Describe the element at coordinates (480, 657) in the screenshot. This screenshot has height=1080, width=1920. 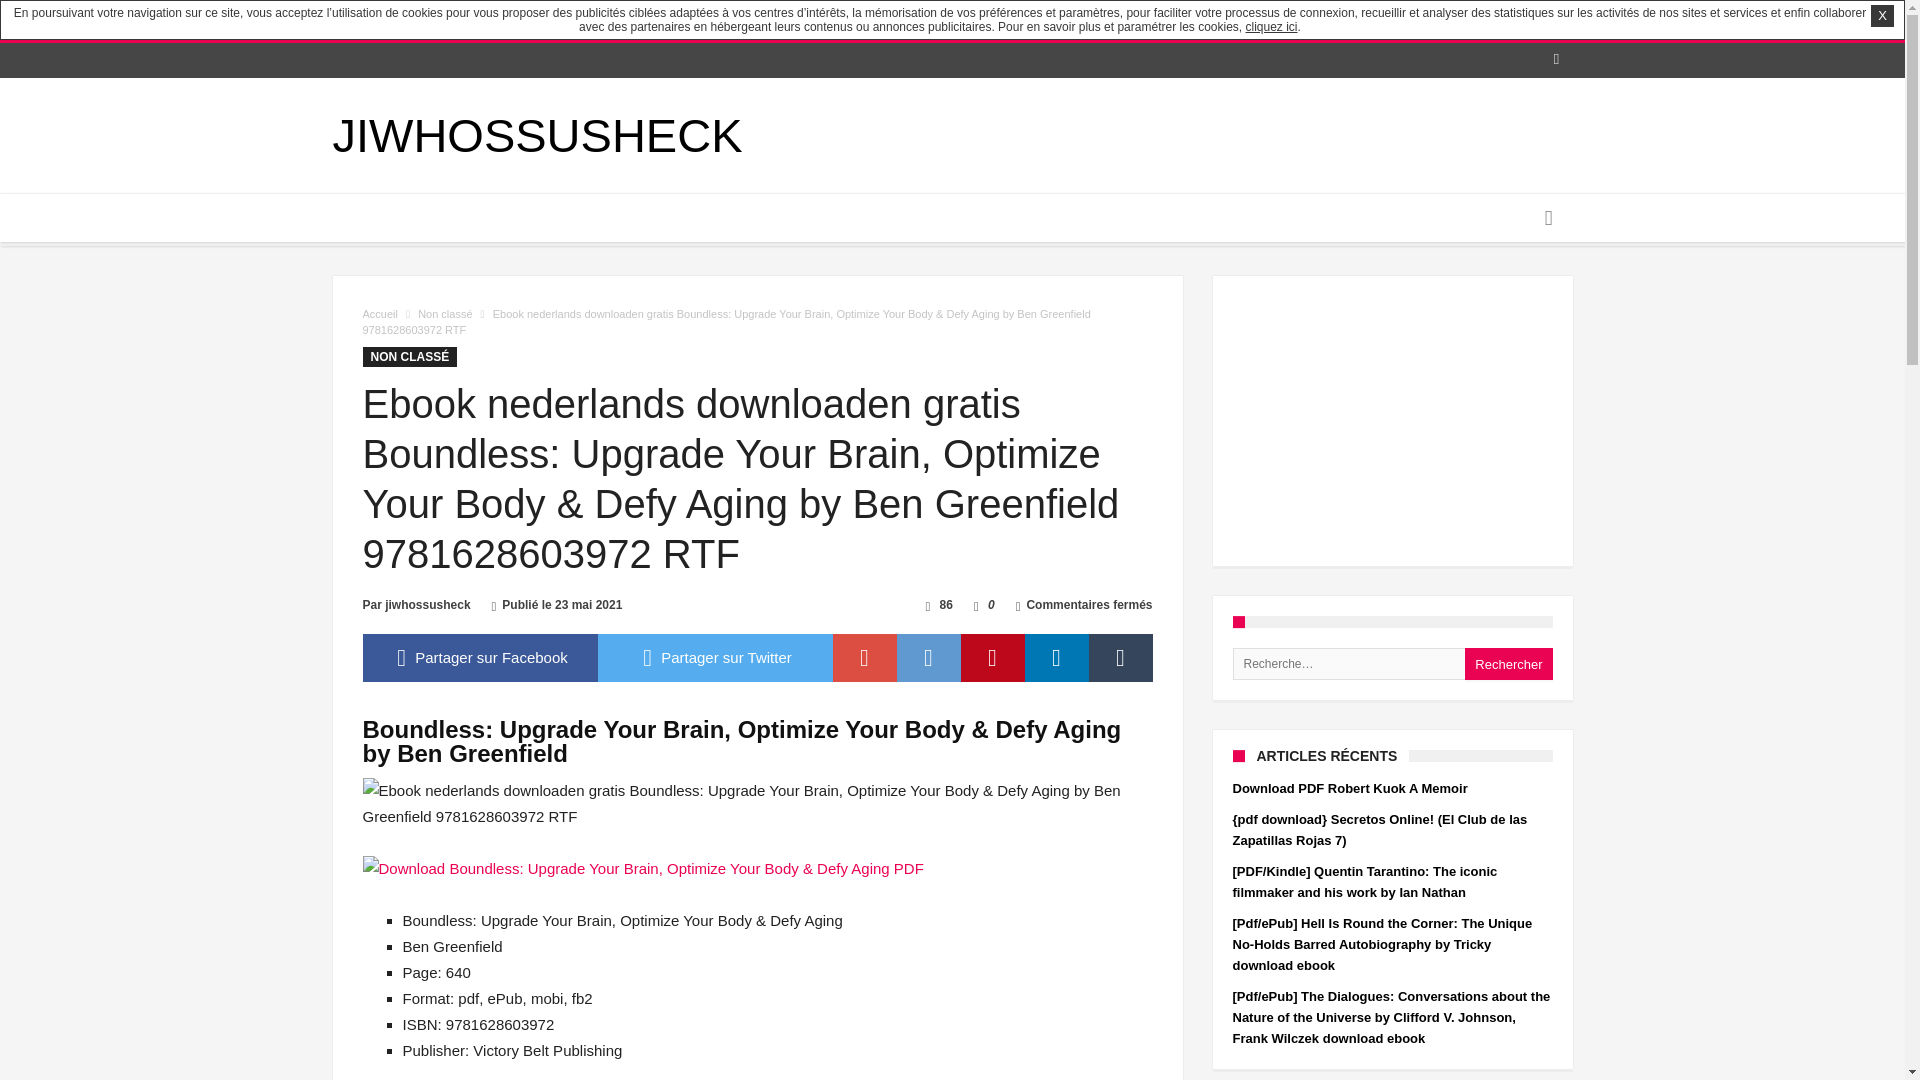
I see `facebook` at that location.